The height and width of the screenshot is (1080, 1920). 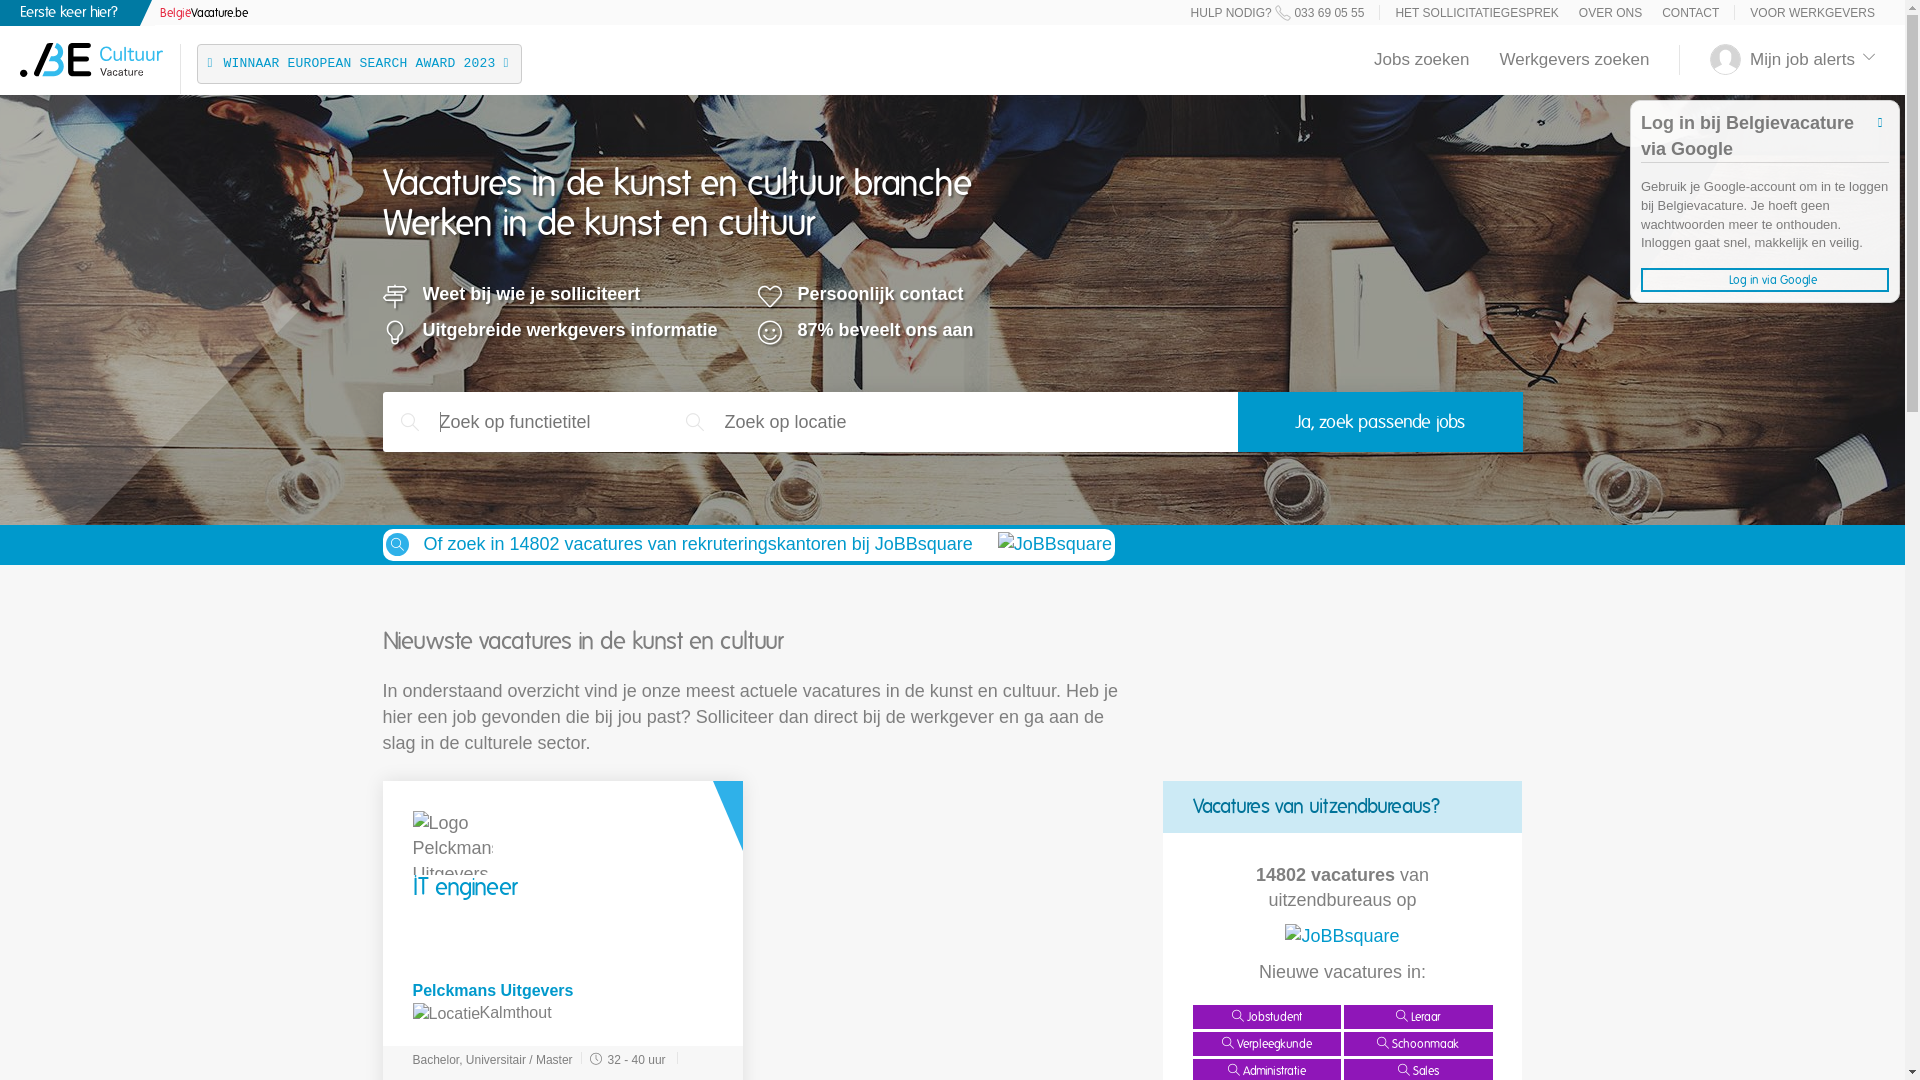 What do you see at coordinates (1574, 60) in the screenshot?
I see `Werkgevers zoeken` at bounding box center [1574, 60].